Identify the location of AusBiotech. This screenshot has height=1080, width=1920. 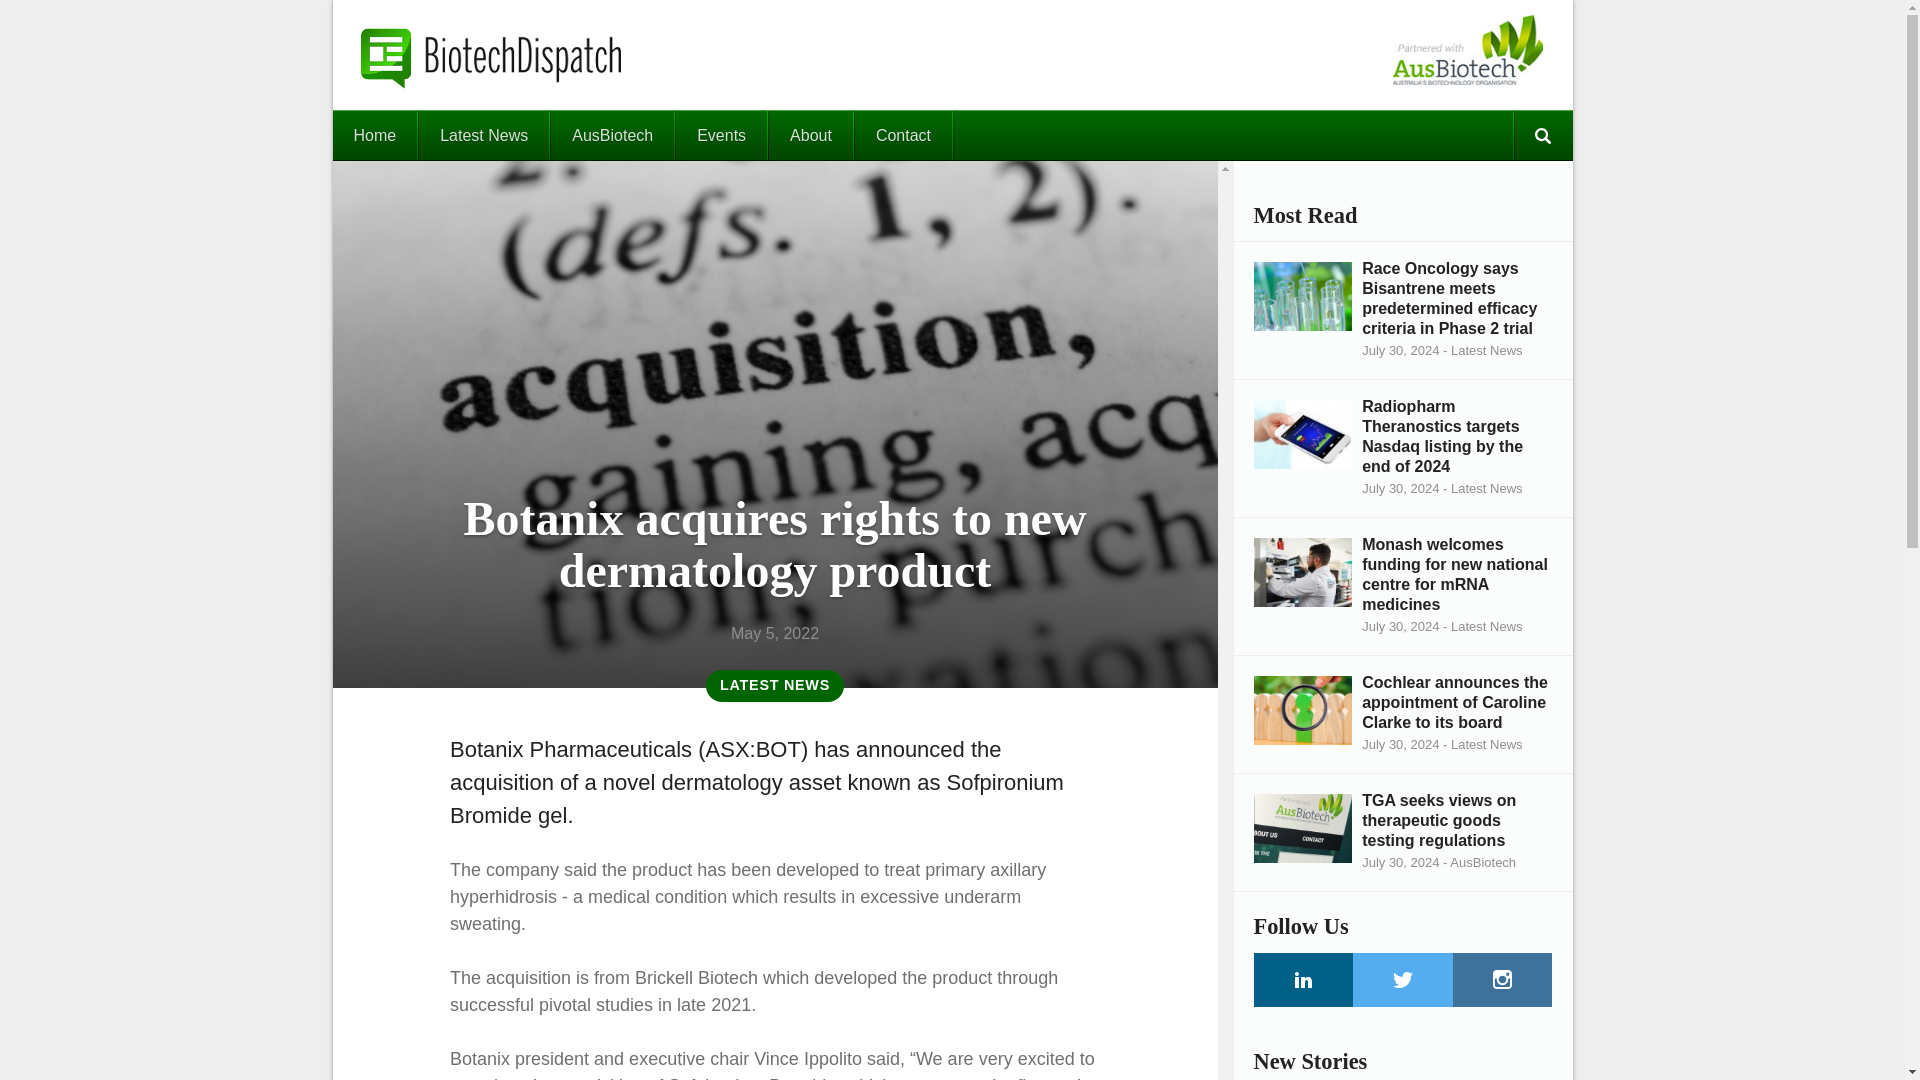
(612, 135).